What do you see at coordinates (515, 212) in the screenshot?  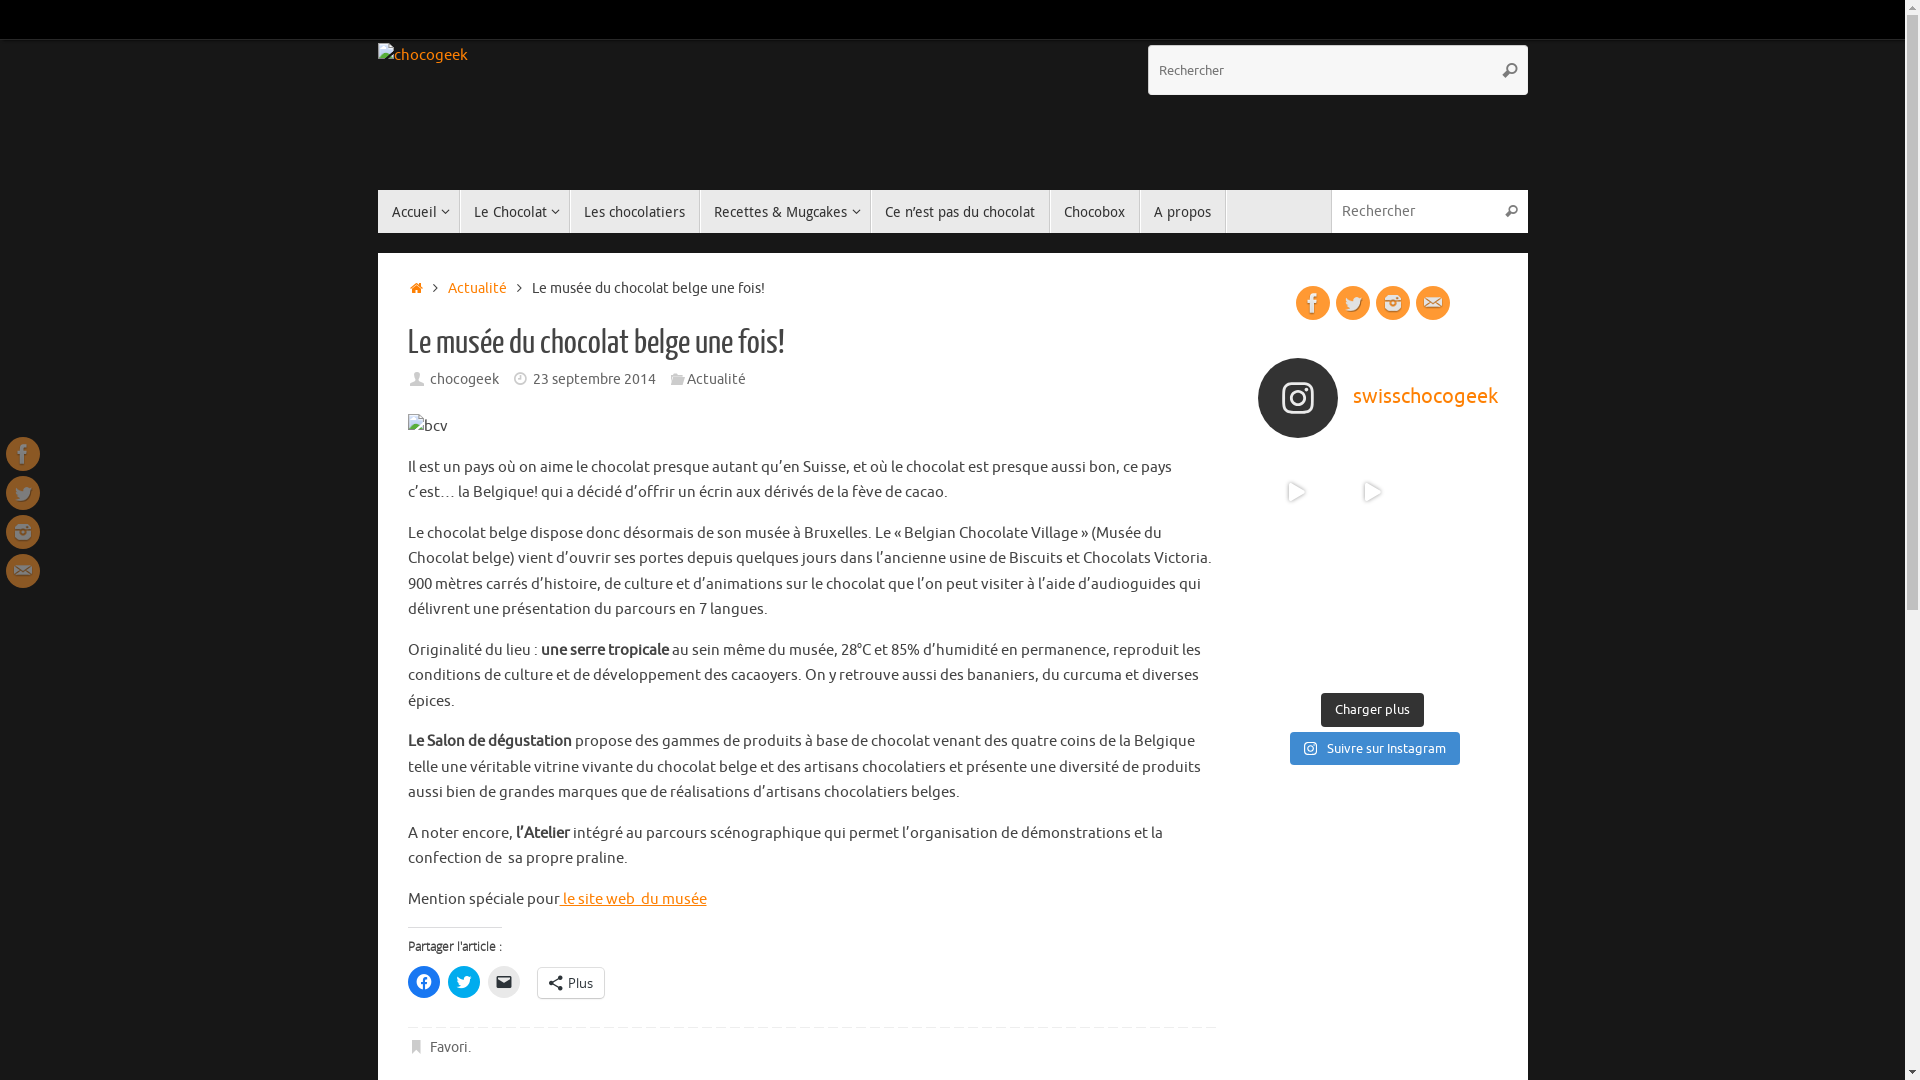 I see `Le Chocolat` at bounding box center [515, 212].